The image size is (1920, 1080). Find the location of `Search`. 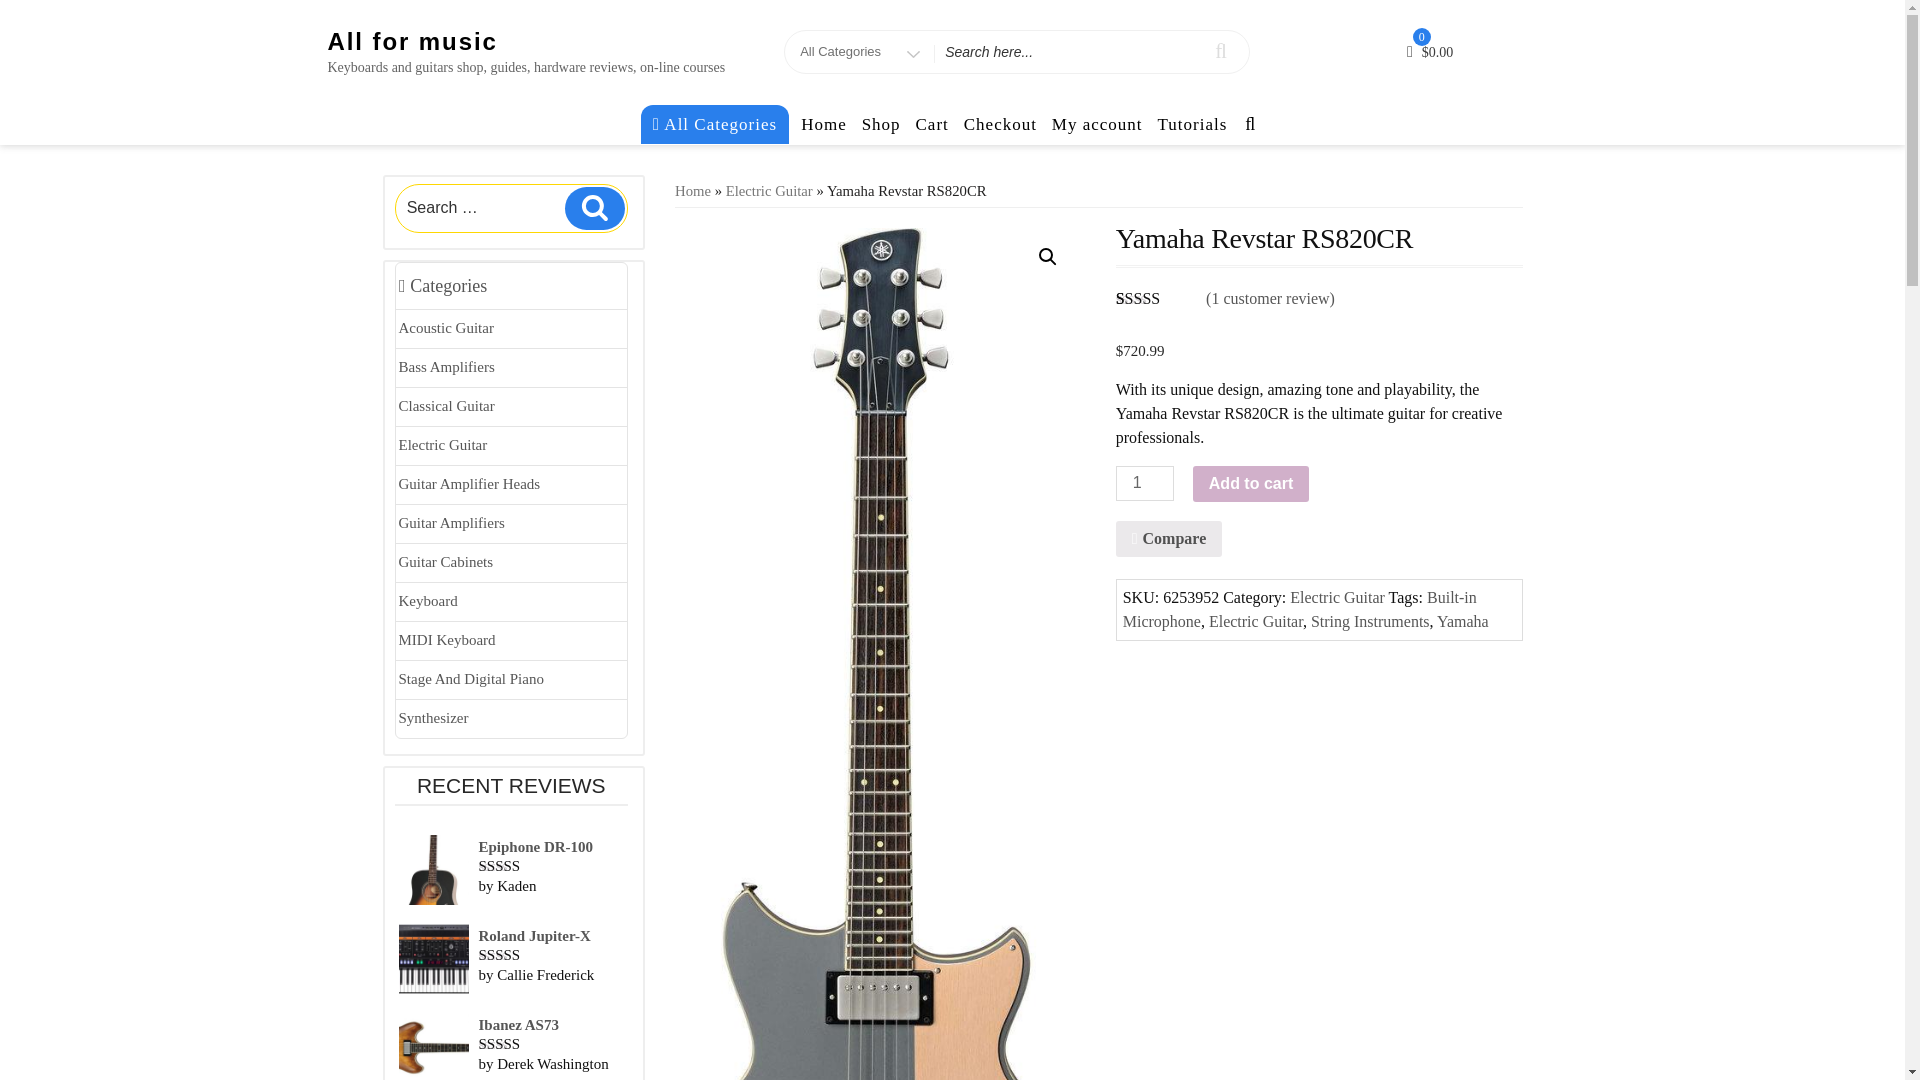

Search is located at coordinates (594, 207).